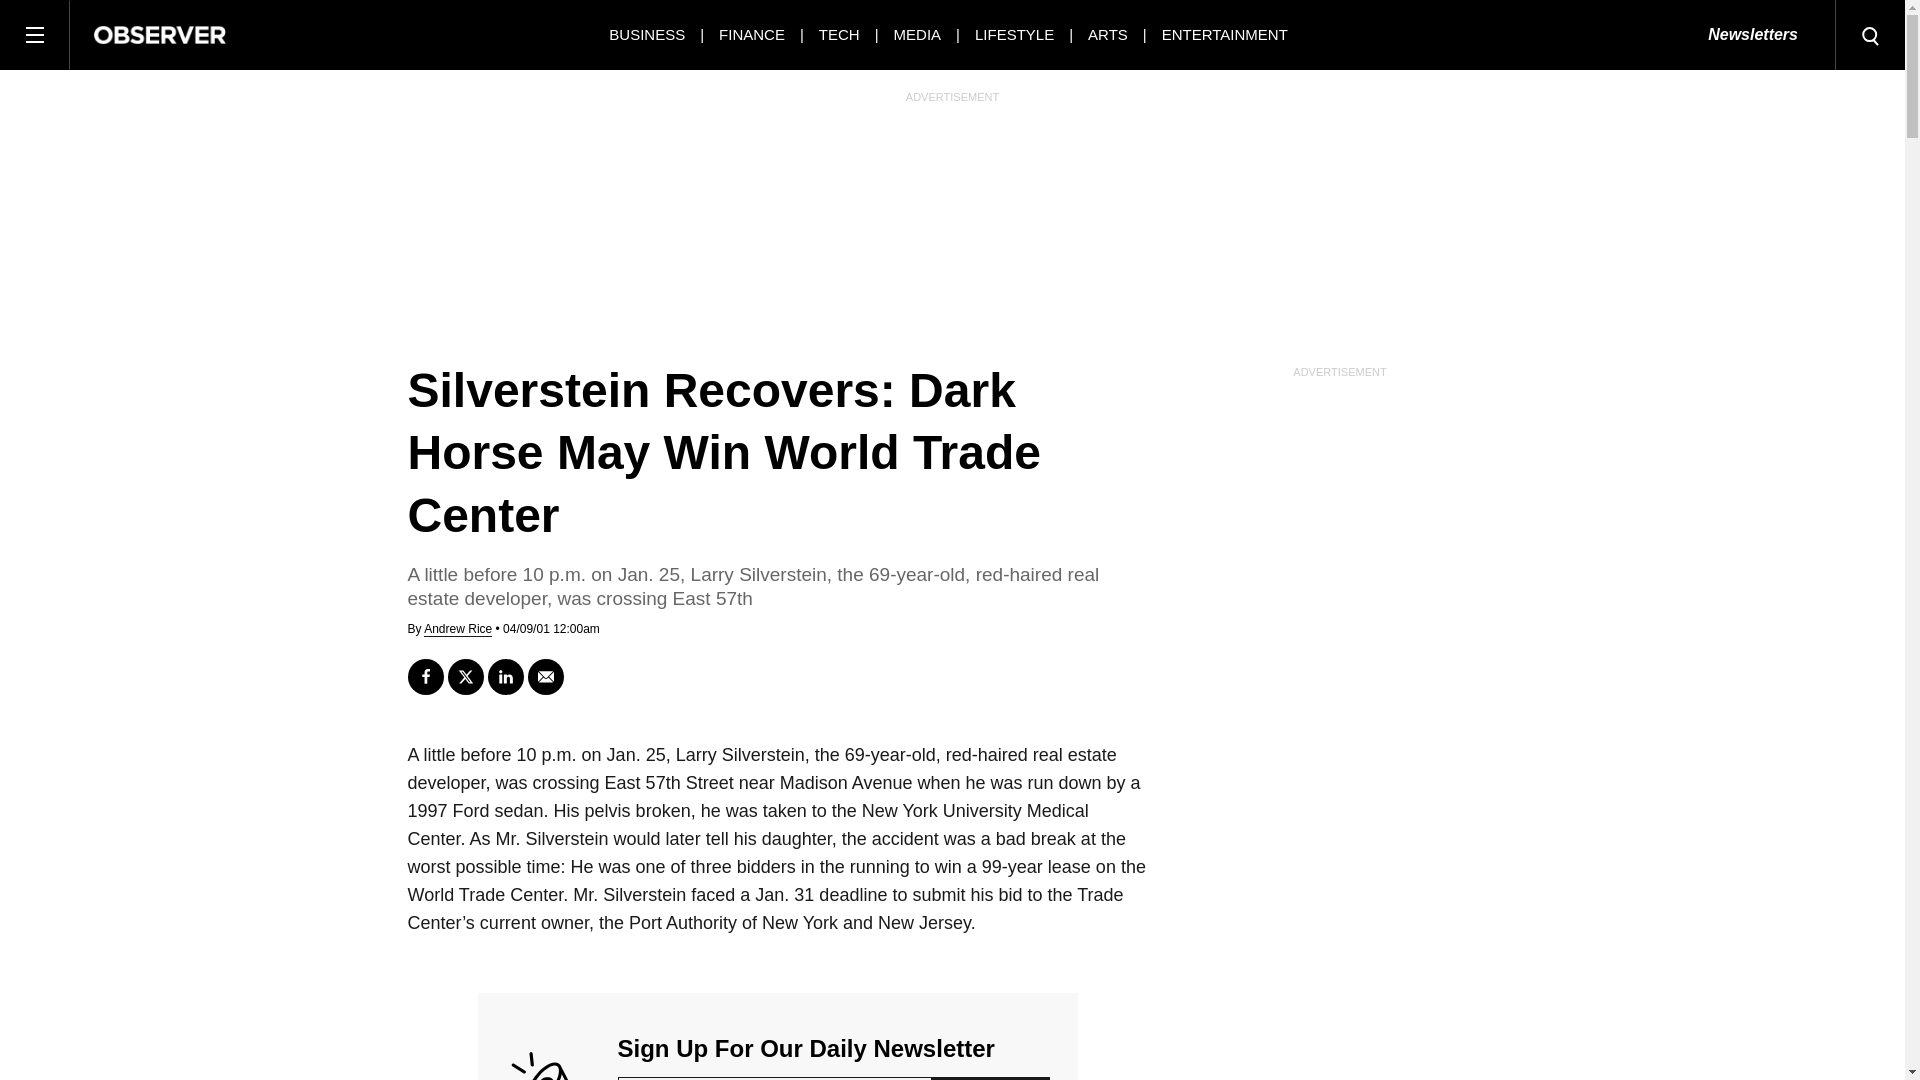  Describe the element at coordinates (1224, 34) in the screenshot. I see `ENTERTAINMENT` at that location.